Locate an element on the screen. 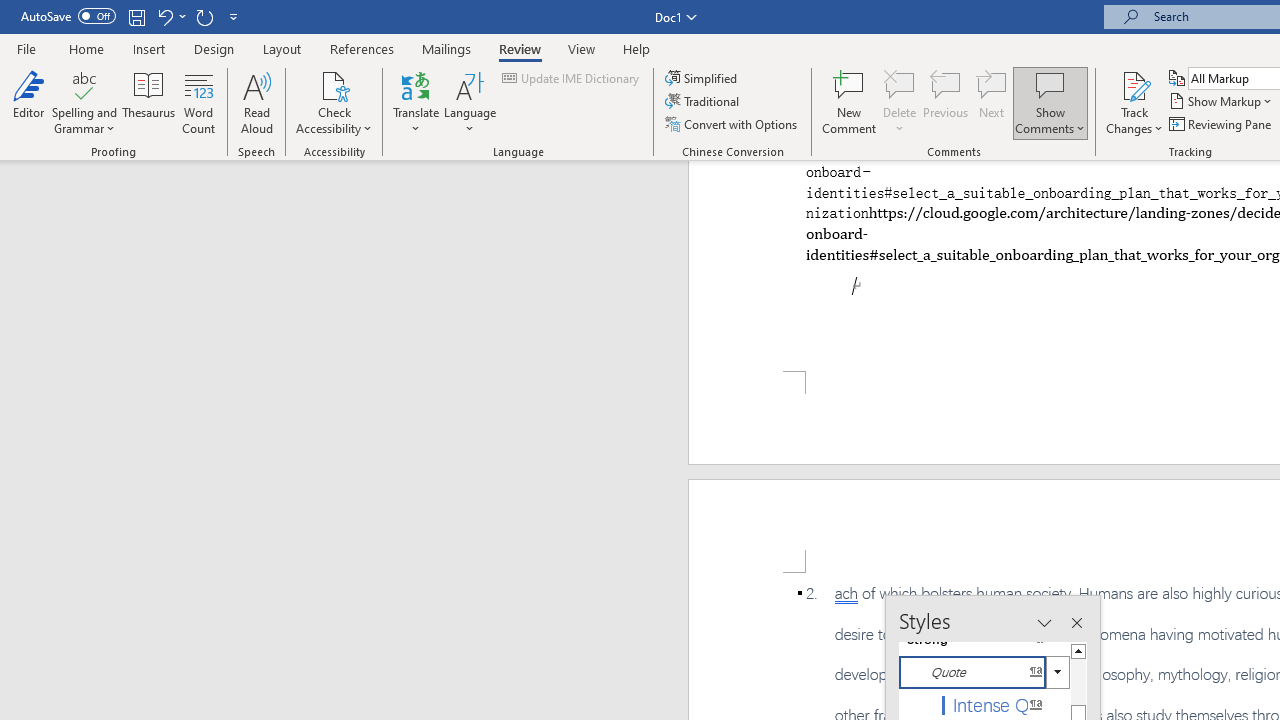 This screenshot has height=720, width=1280. Language is located at coordinates (470, 102).